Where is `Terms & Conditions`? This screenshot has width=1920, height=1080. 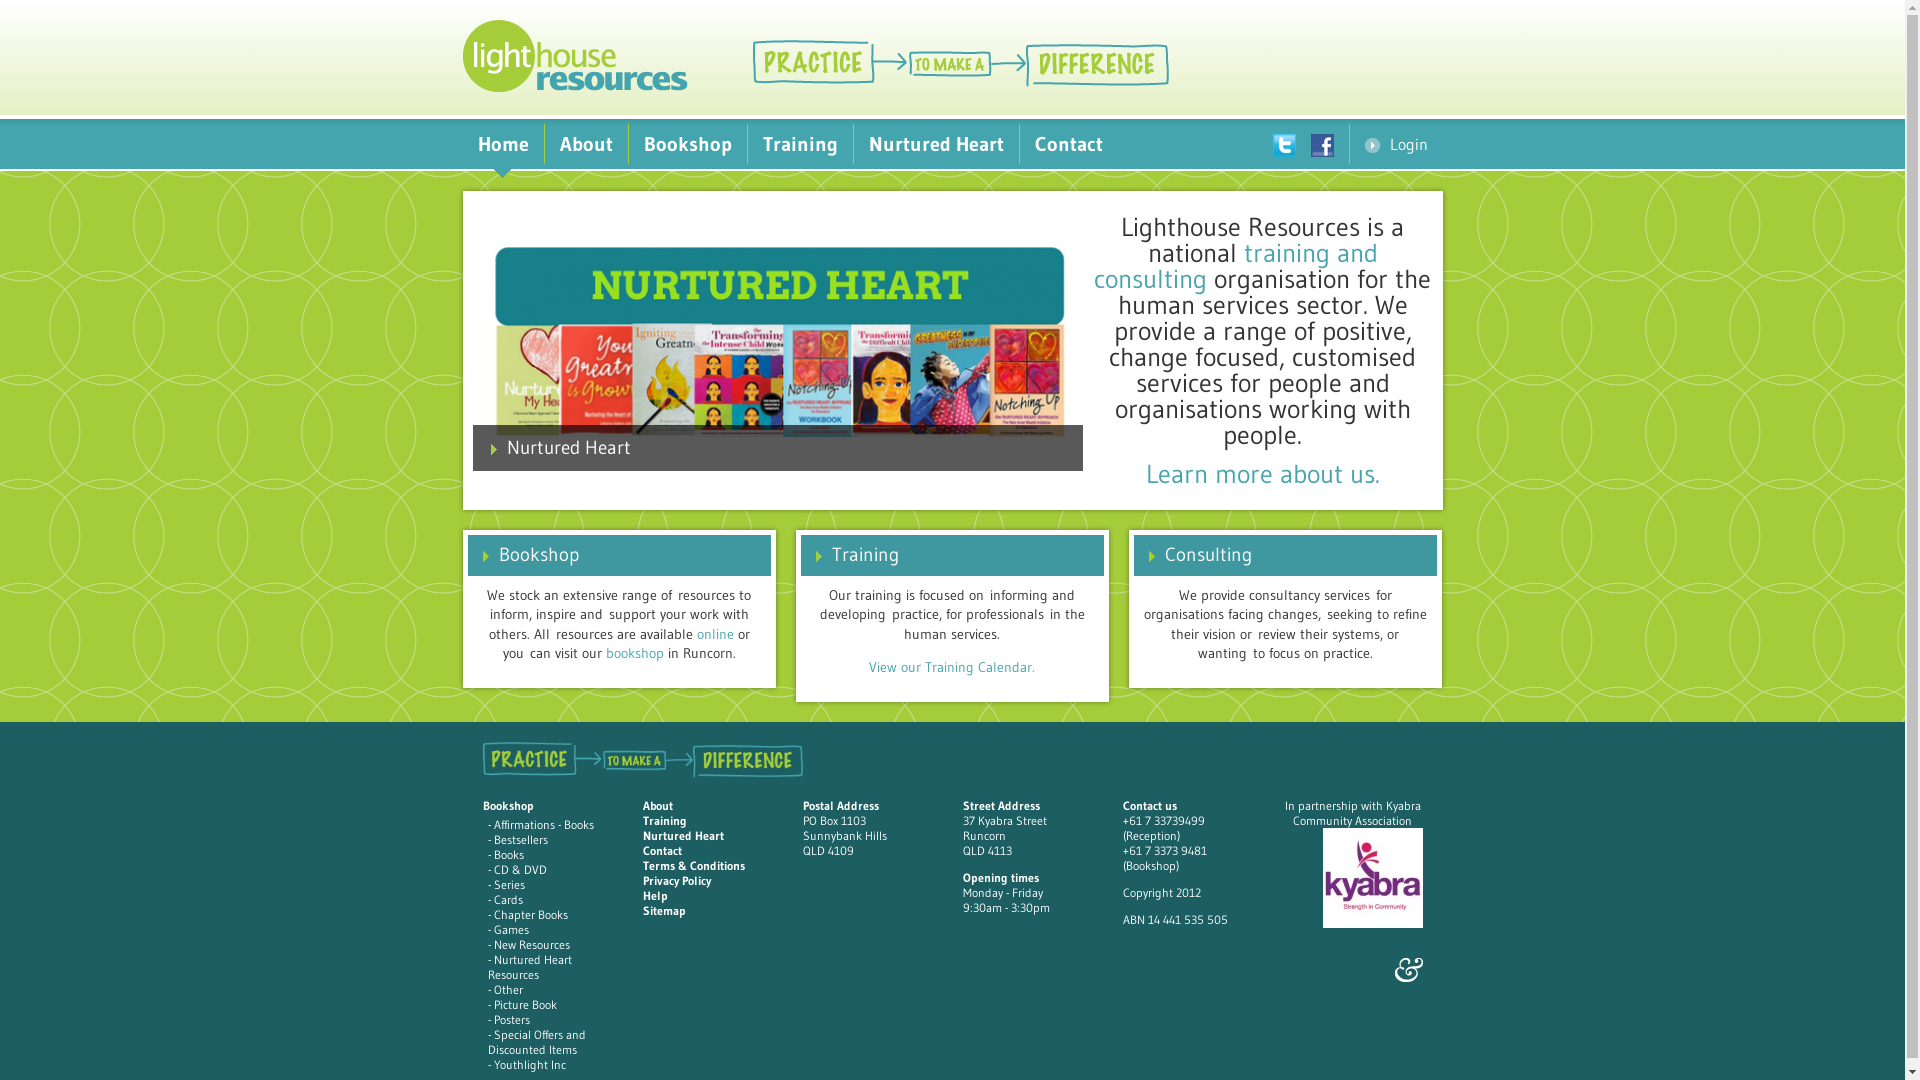
Terms & Conditions is located at coordinates (693, 866).